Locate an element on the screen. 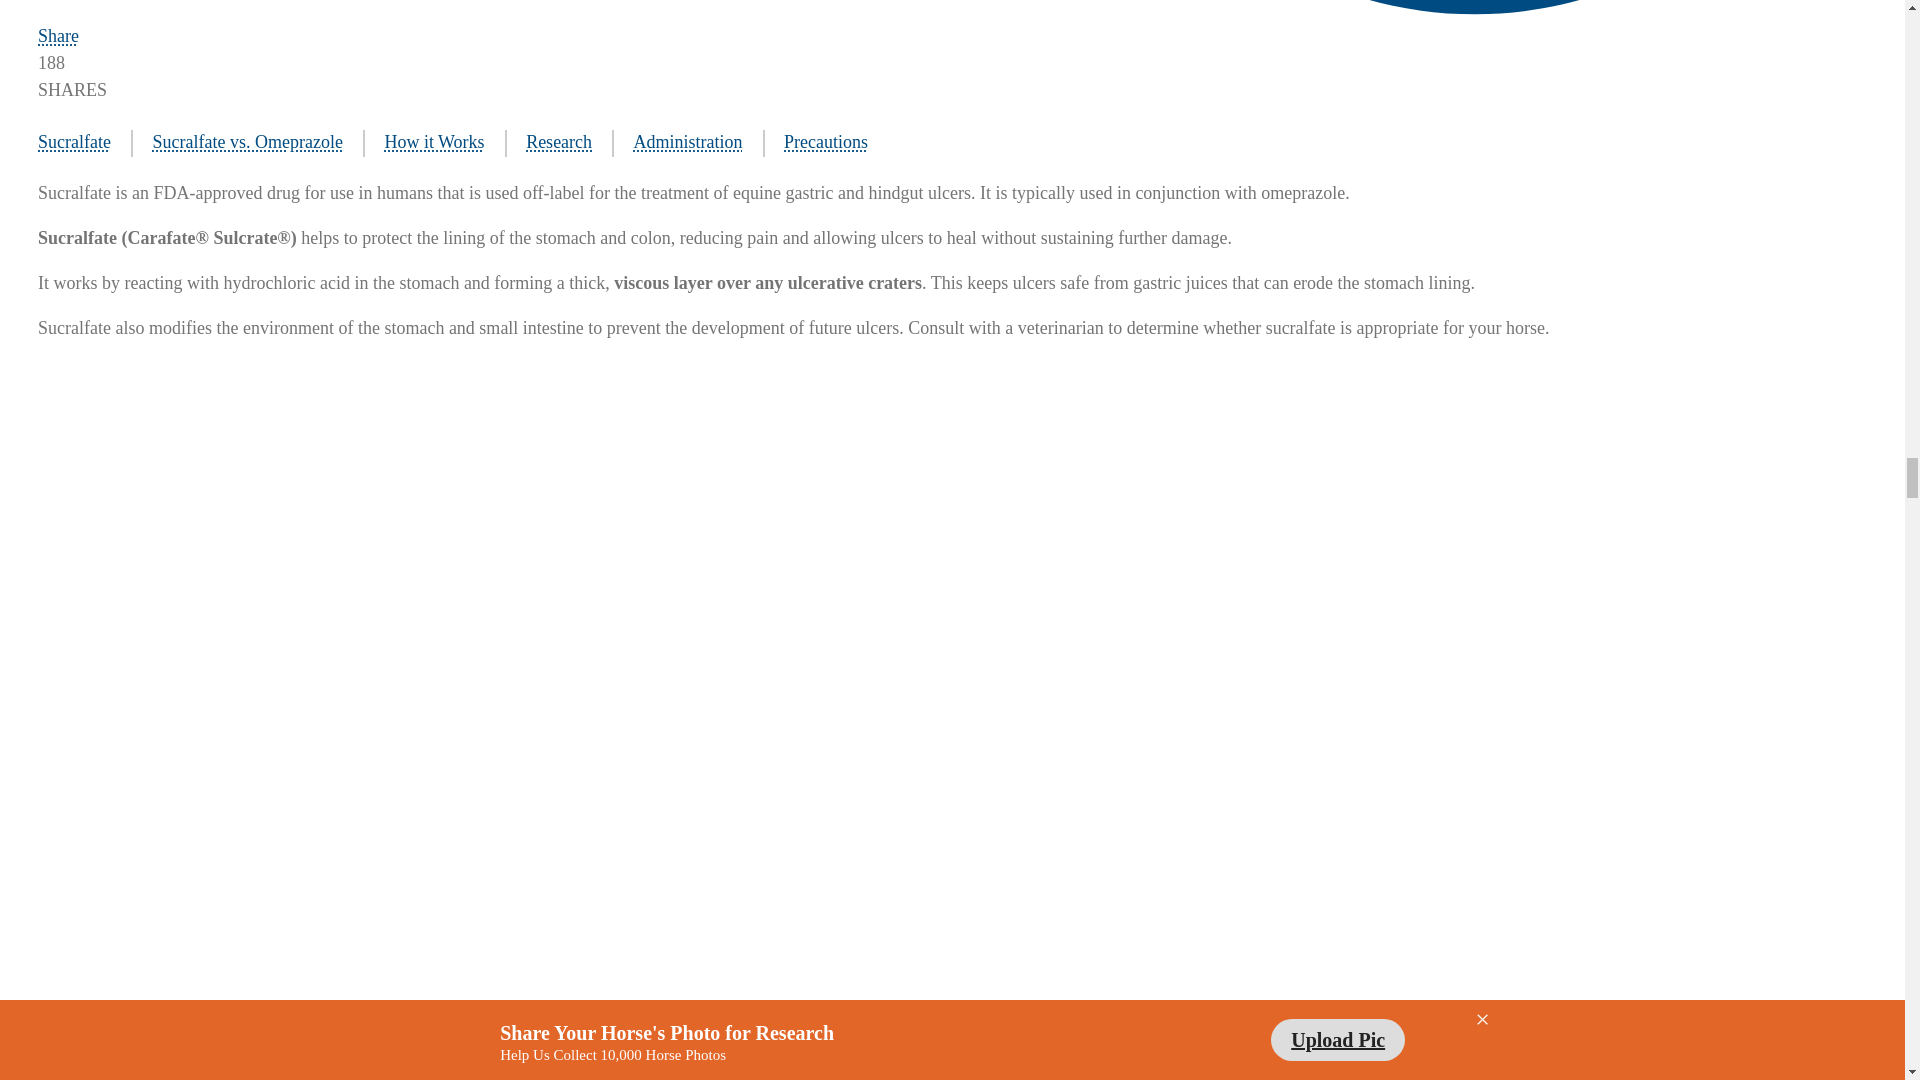 Image resolution: width=1920 pixels, height=1080 pixels. How Sucralfate Works is located at coordinates (445, 142).